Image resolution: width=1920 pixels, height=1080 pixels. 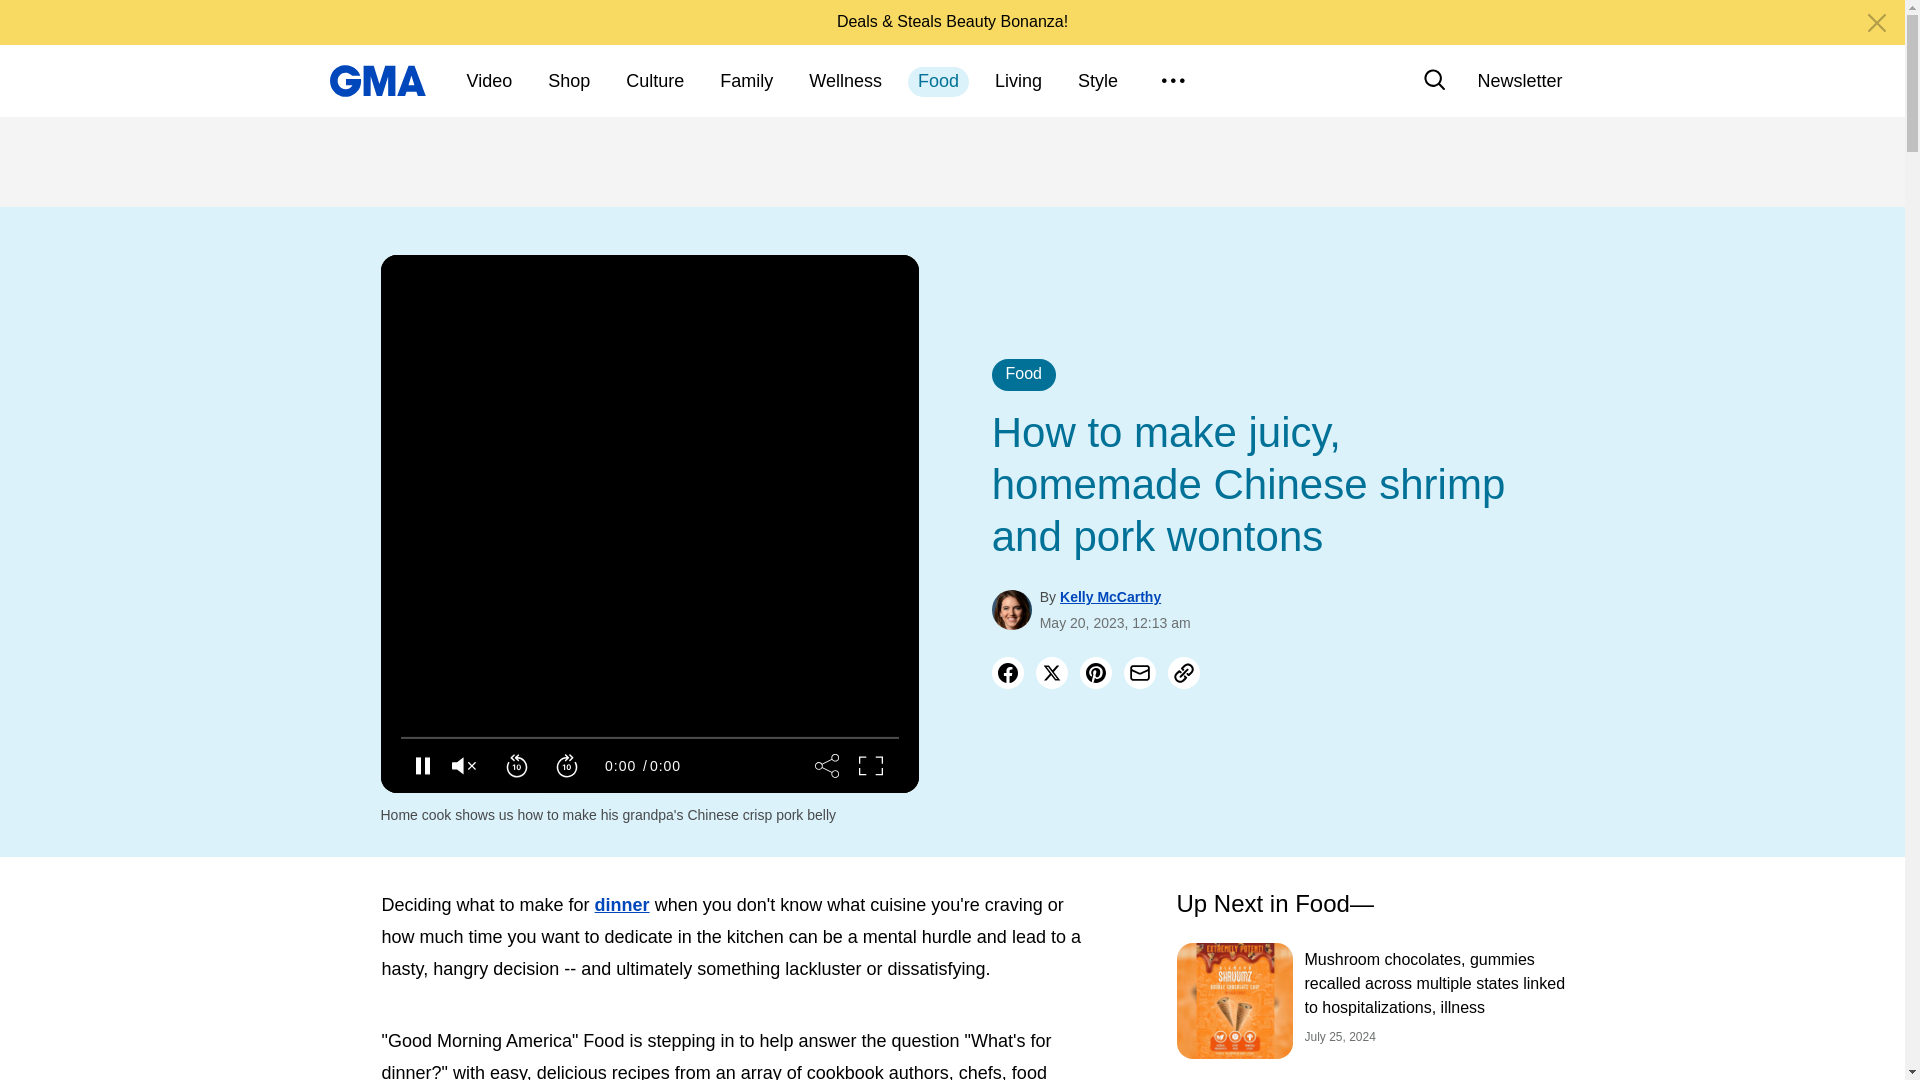 I want to click on Family, so click(x=746, y=82).